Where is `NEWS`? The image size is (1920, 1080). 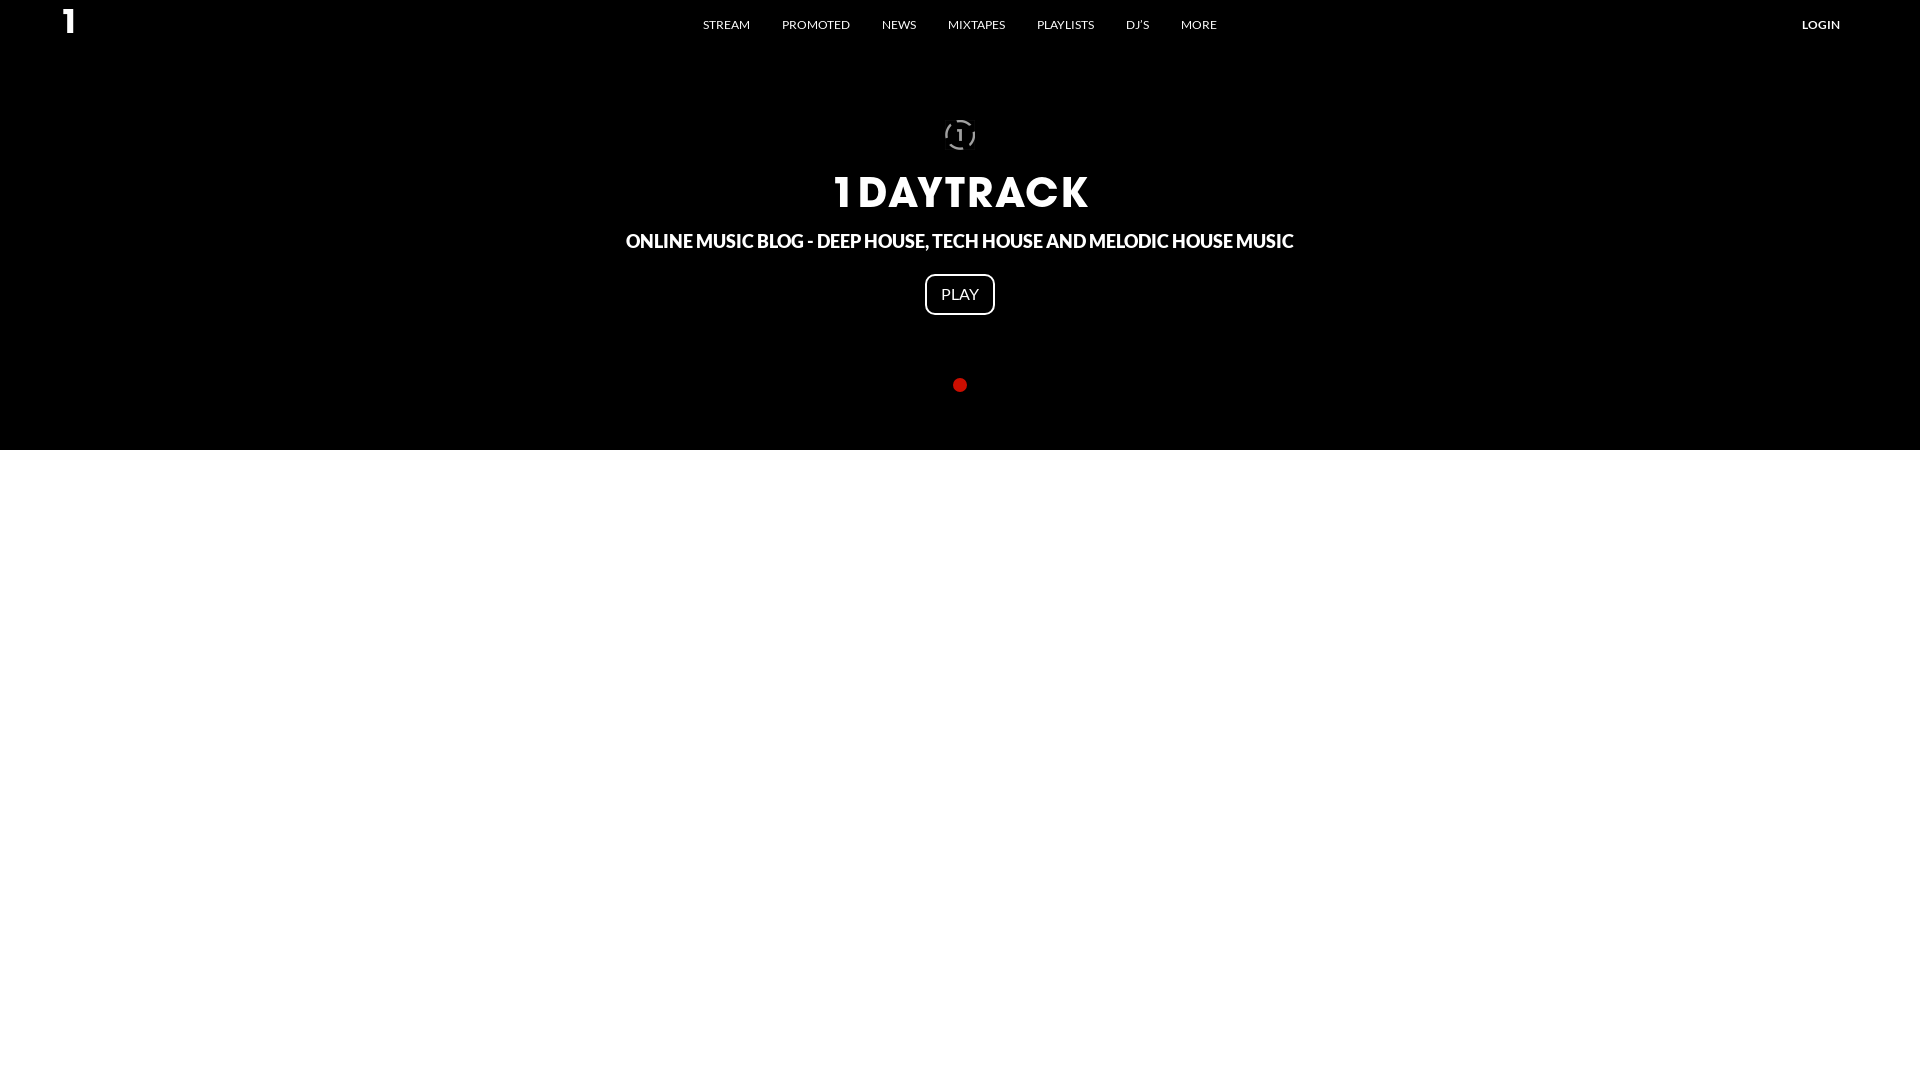
NEWS is located at coordinates (899, 23).